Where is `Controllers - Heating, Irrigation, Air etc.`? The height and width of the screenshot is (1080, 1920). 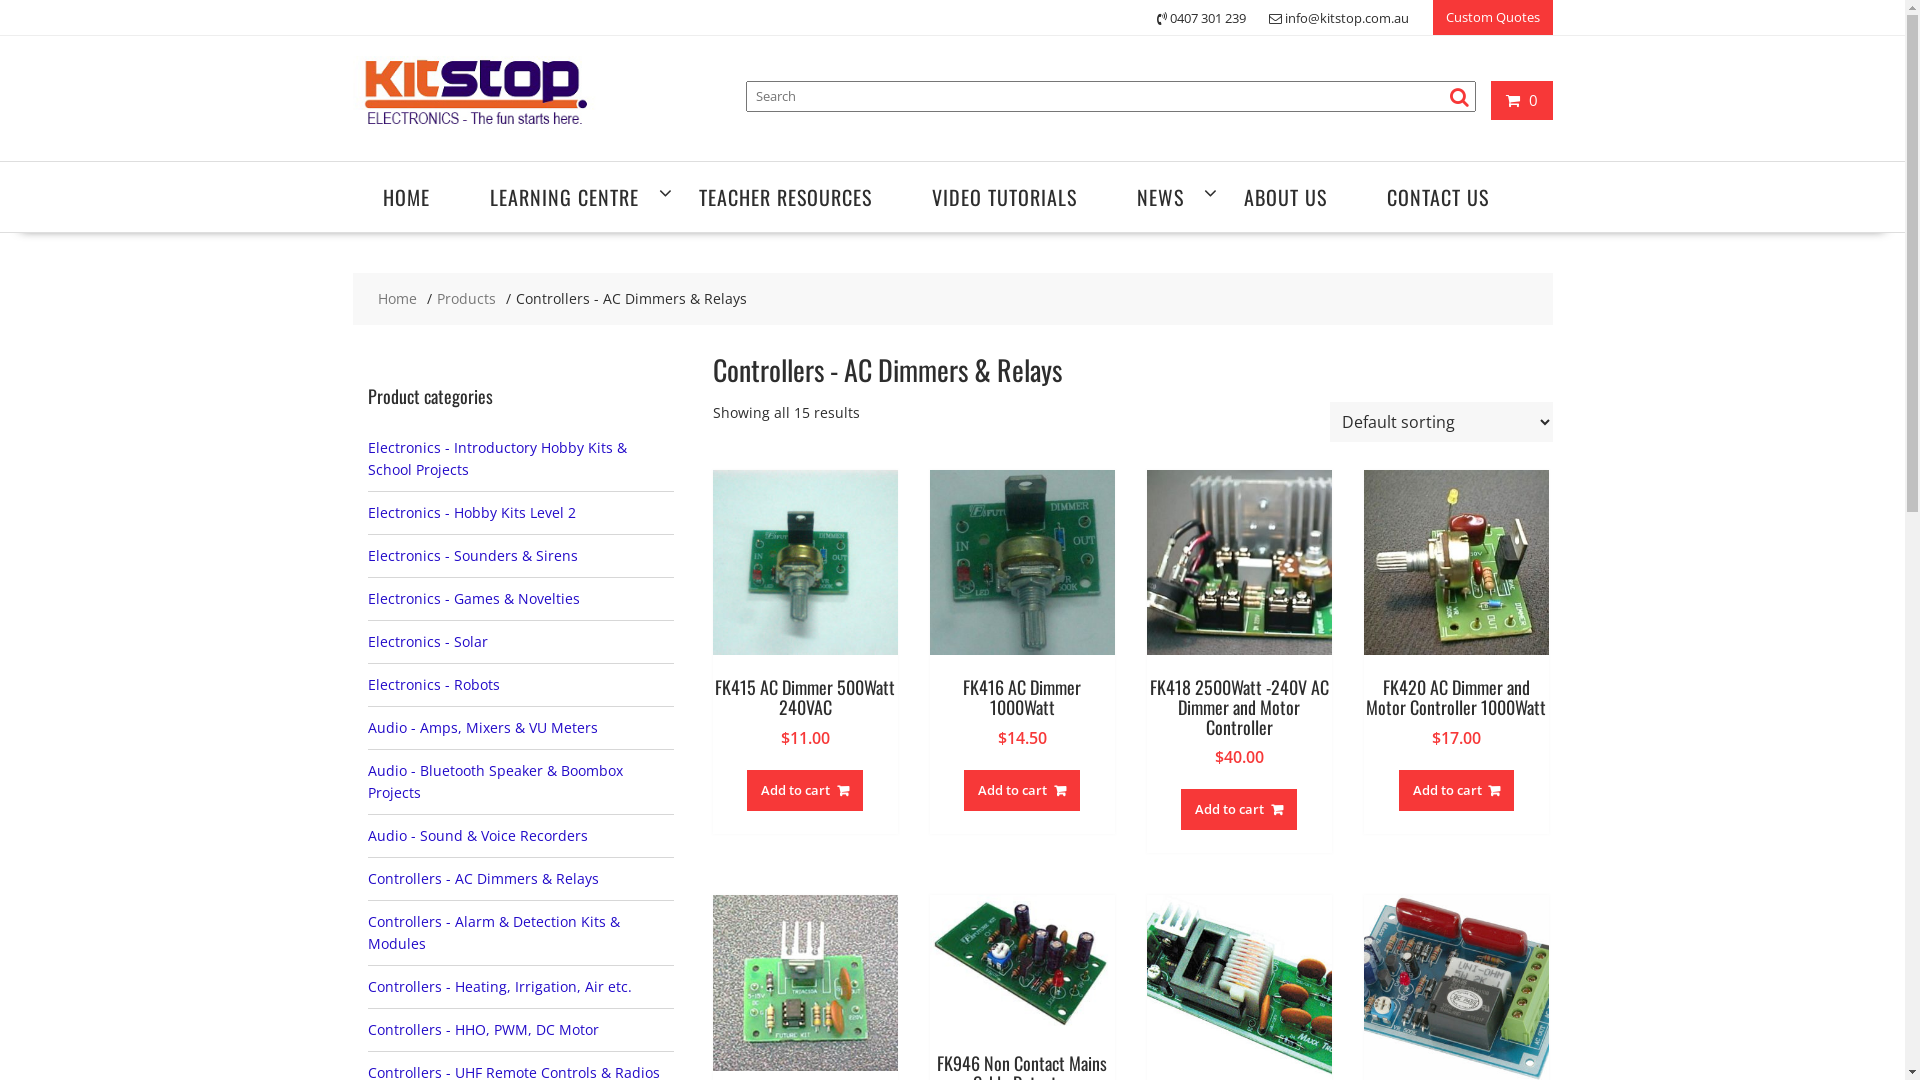
Controllers - Heating, Irrigation, Air etc. is located at coordinates (500, 986).